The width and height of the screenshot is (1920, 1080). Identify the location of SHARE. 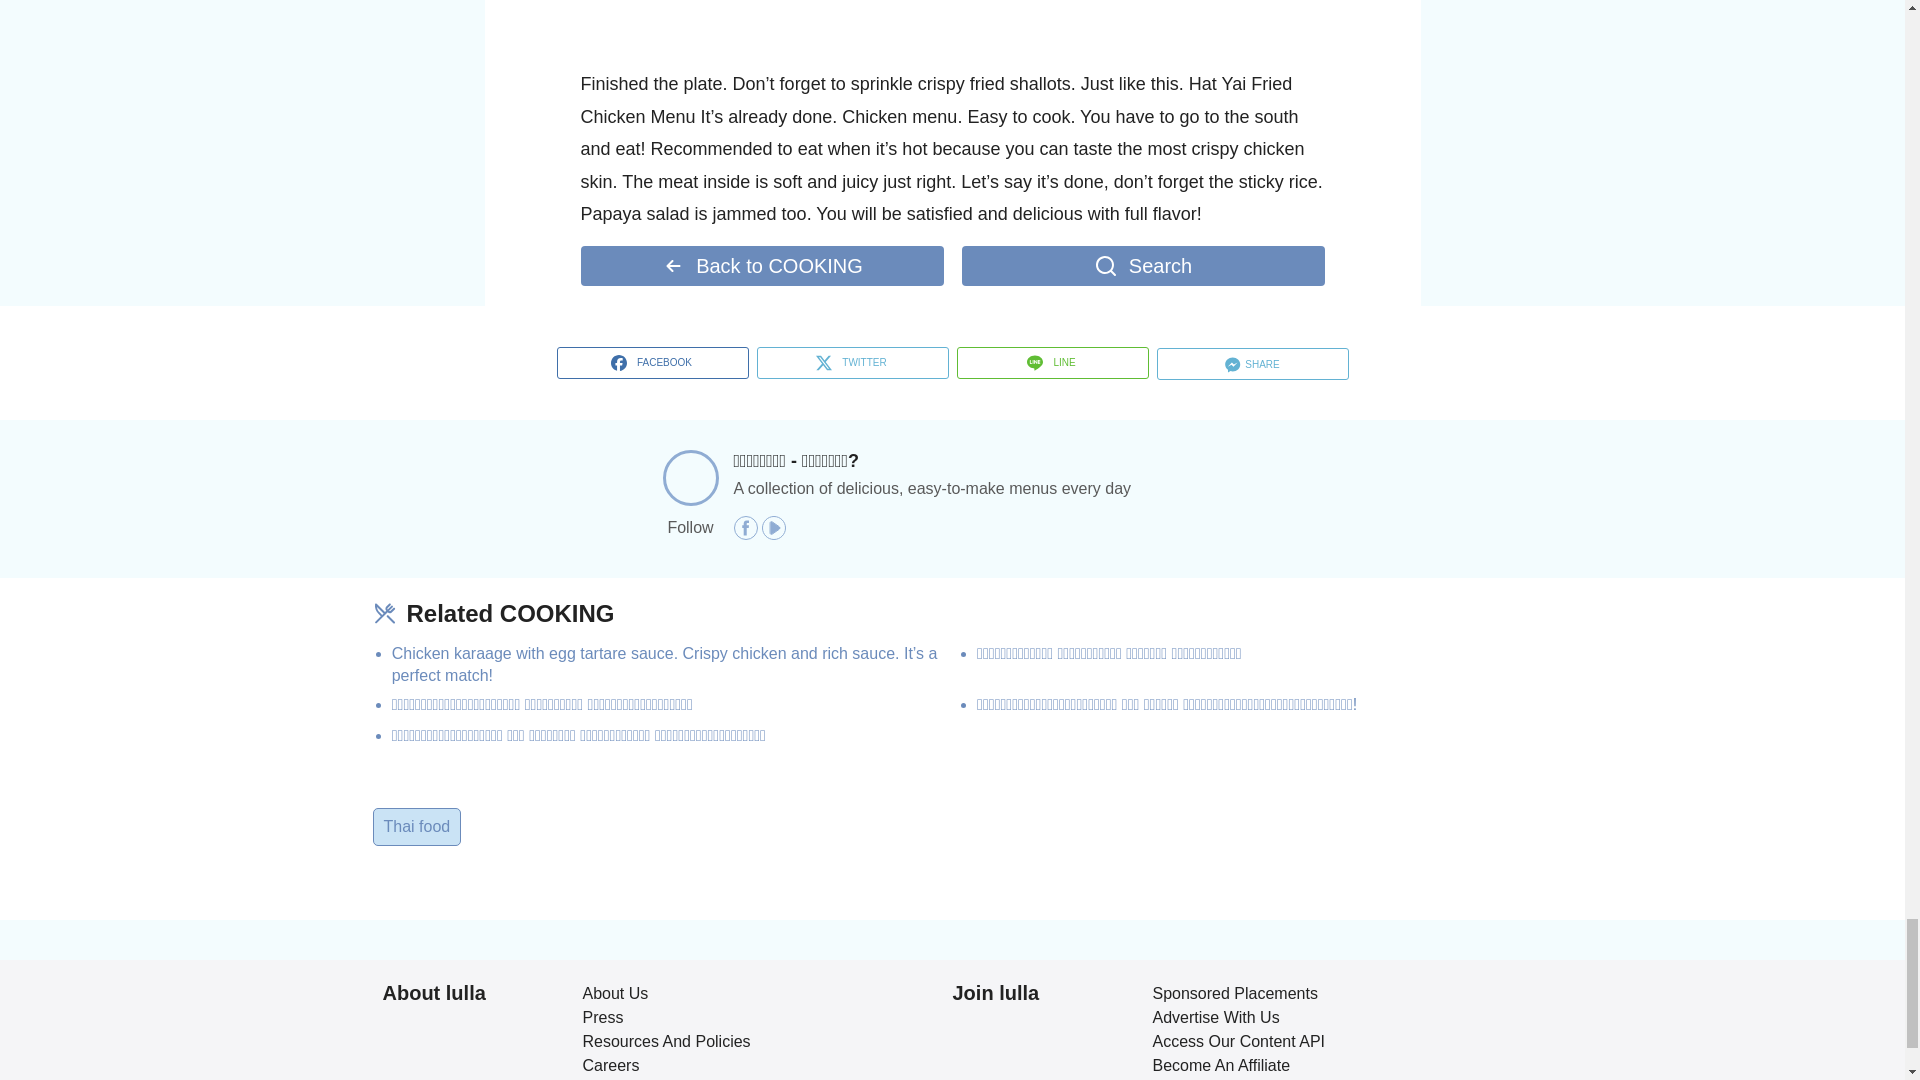
(1252, 364).